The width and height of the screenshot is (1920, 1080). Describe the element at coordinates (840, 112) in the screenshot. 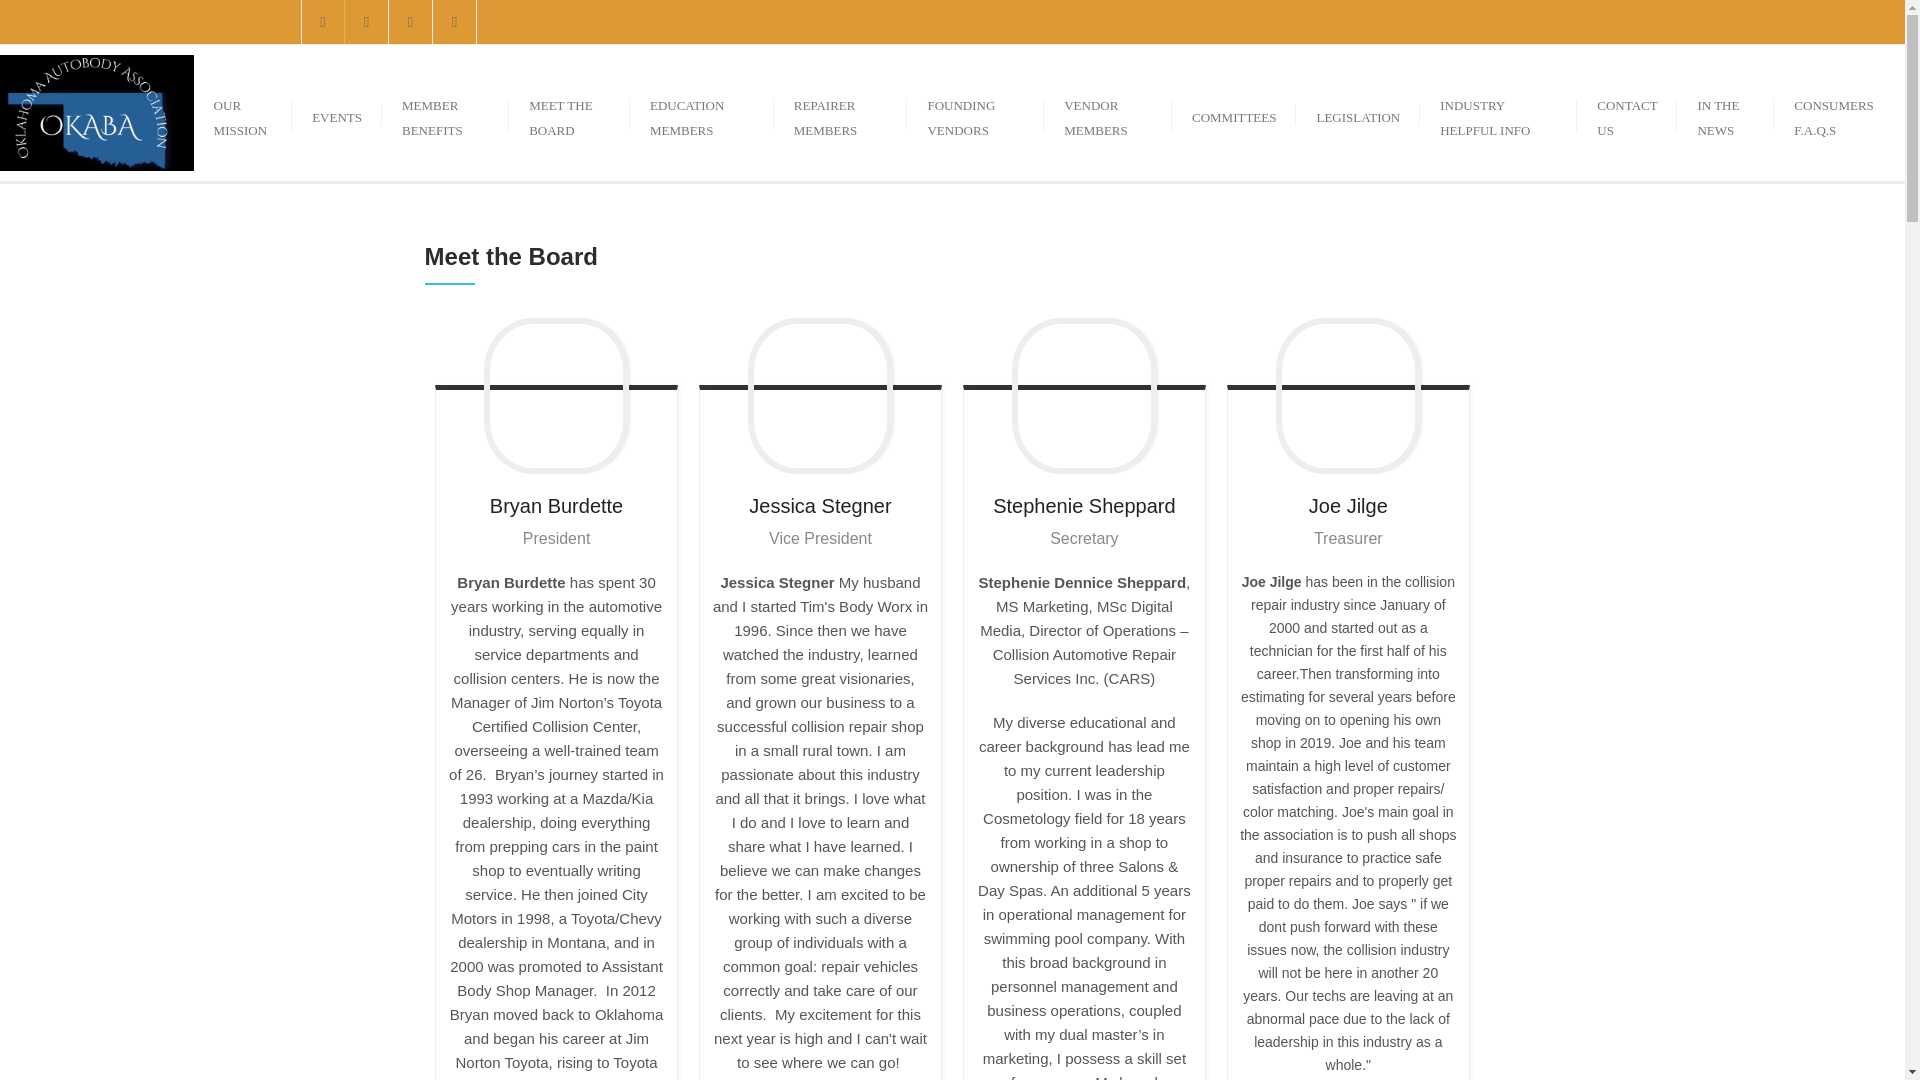

I see `REPAIRER MEMBERS` at that location.